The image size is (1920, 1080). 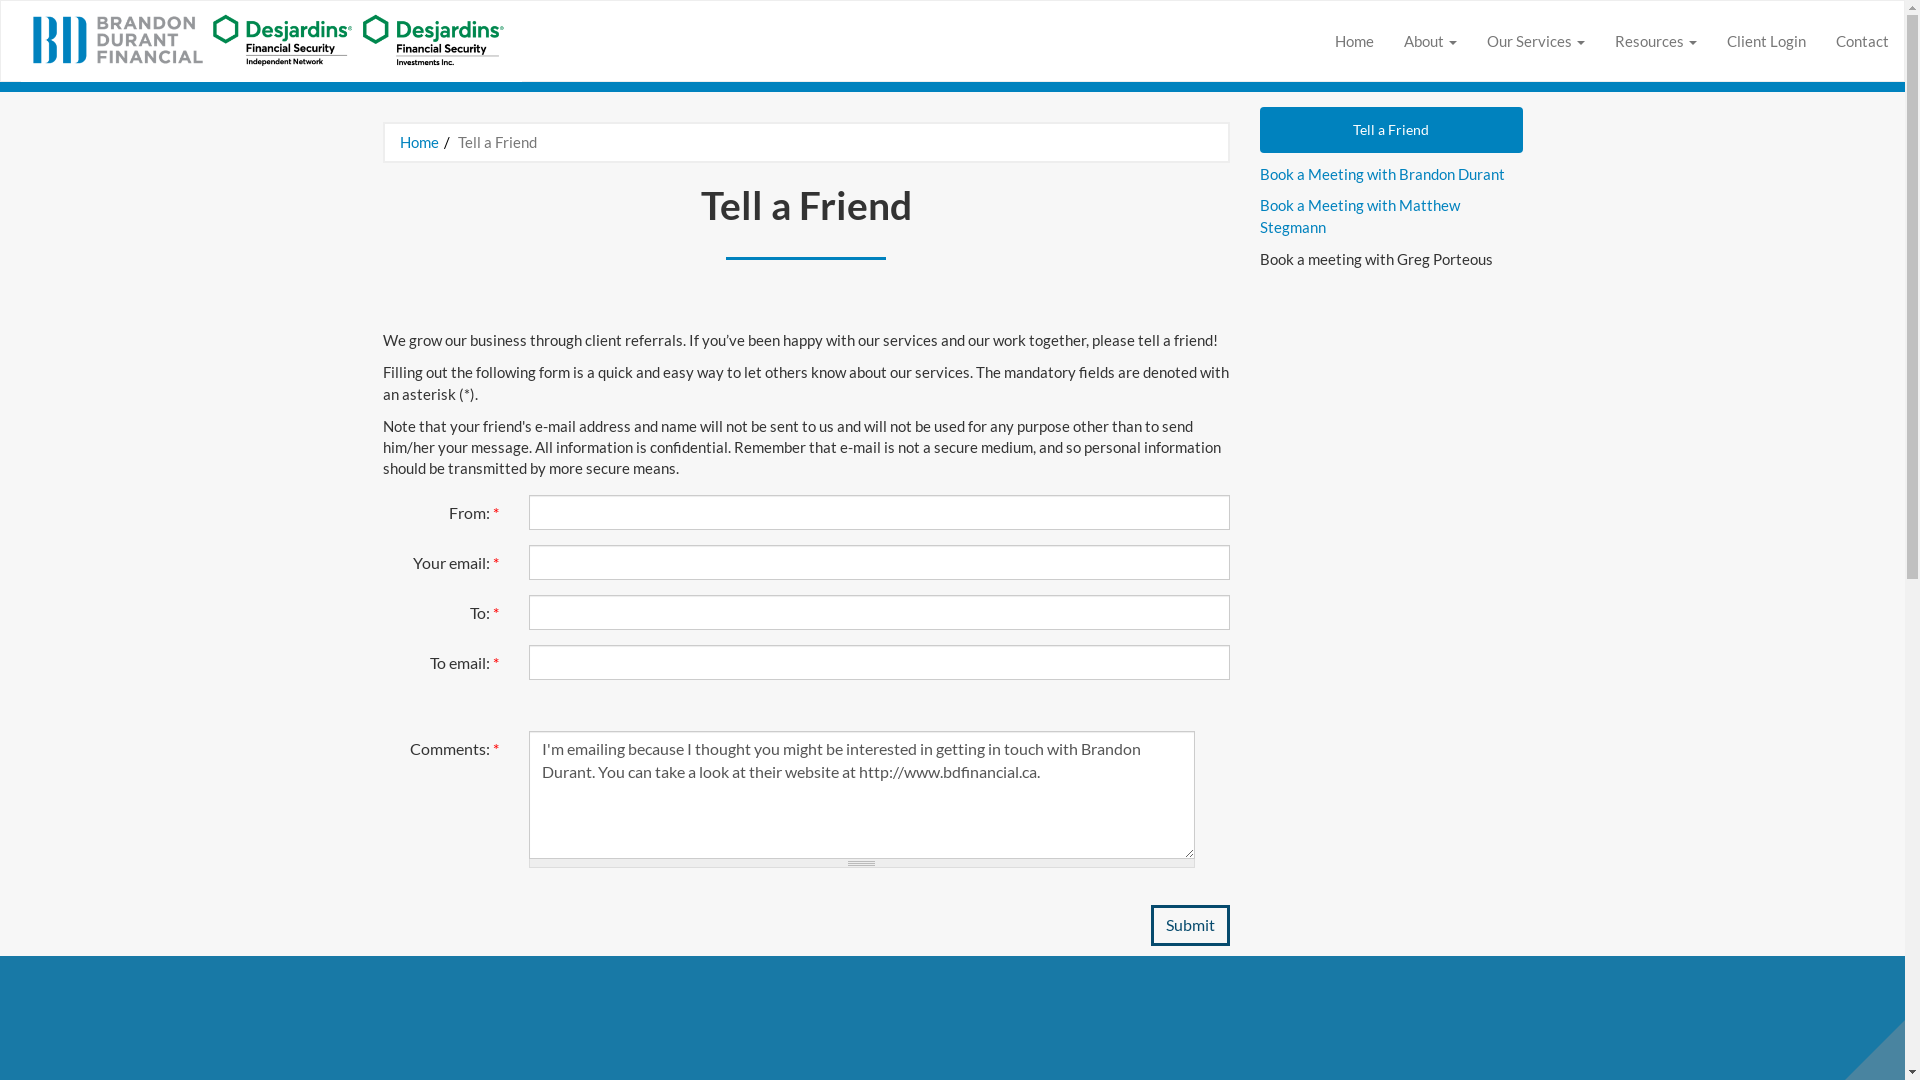 I want to click on Submit, so click(x=1190, y=925).